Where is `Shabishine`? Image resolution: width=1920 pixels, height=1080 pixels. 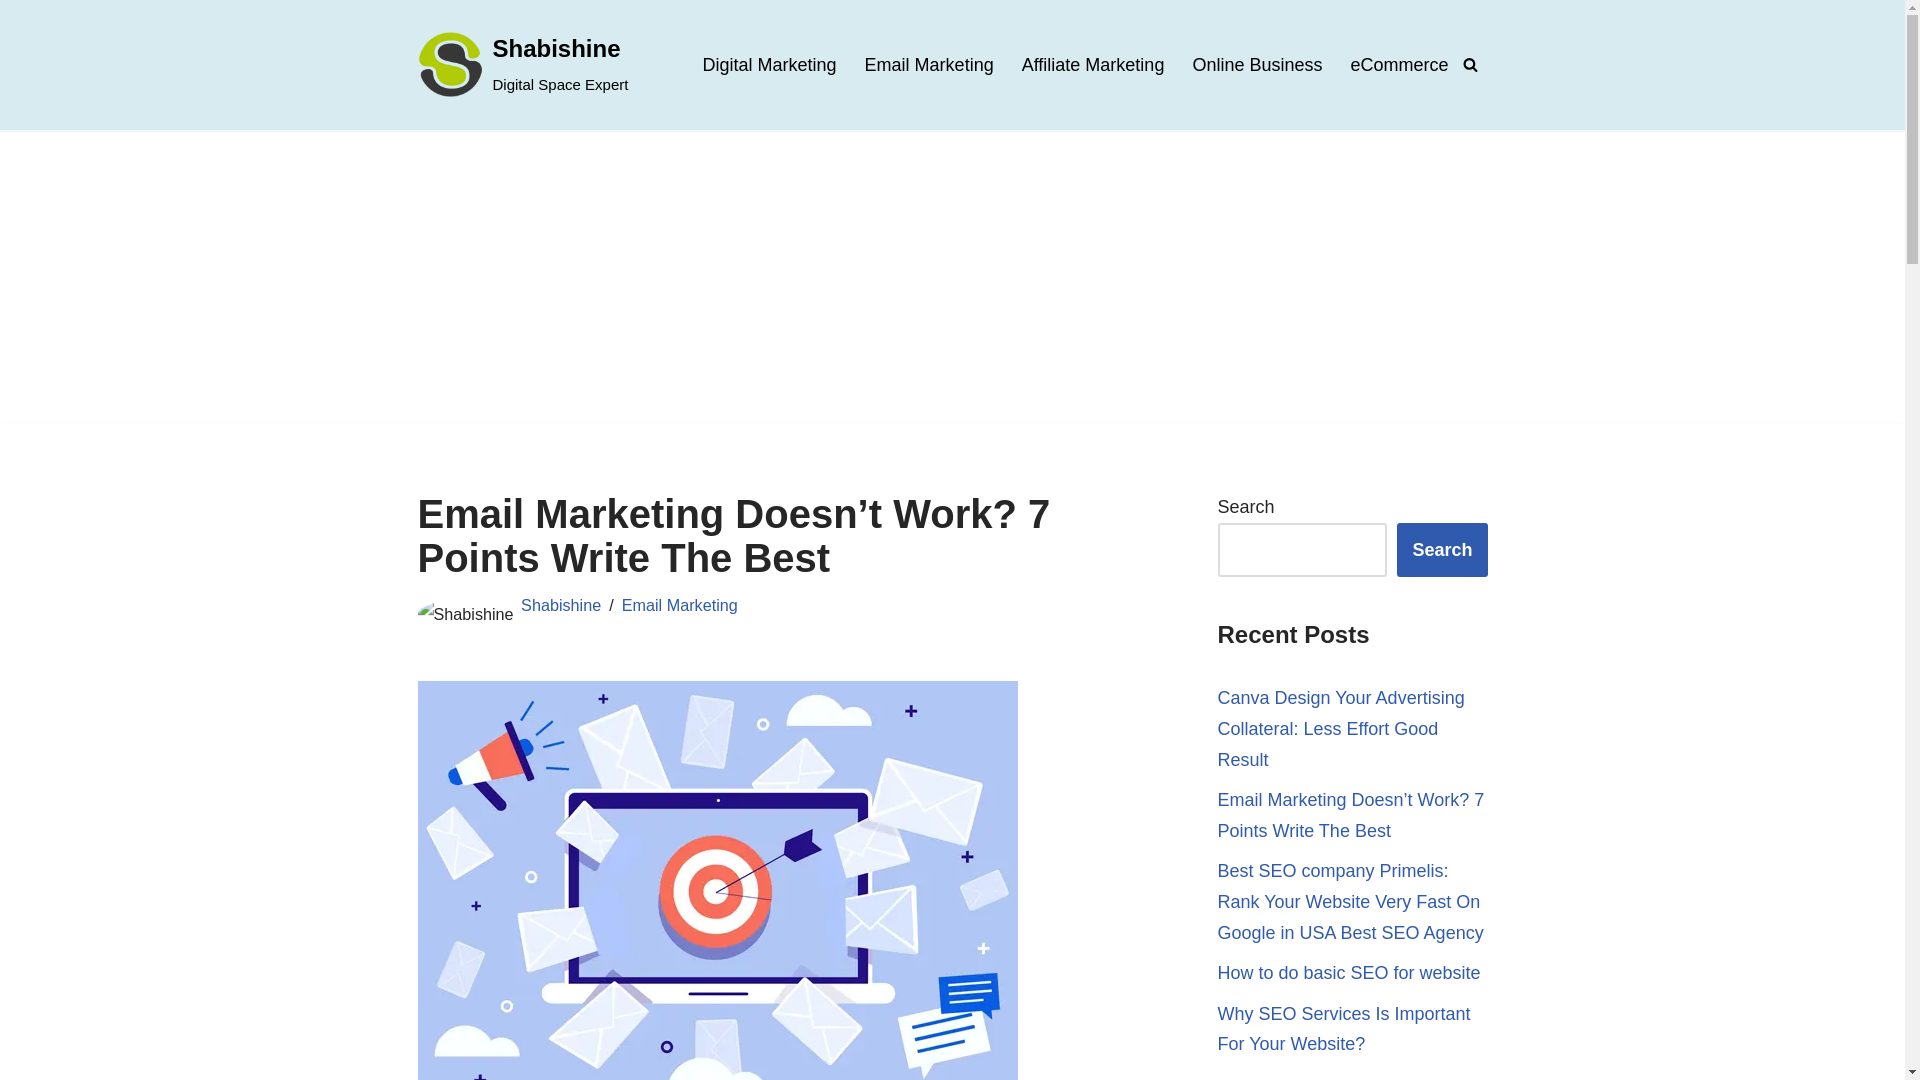
Shabishine is located at coordinates (560, 605).